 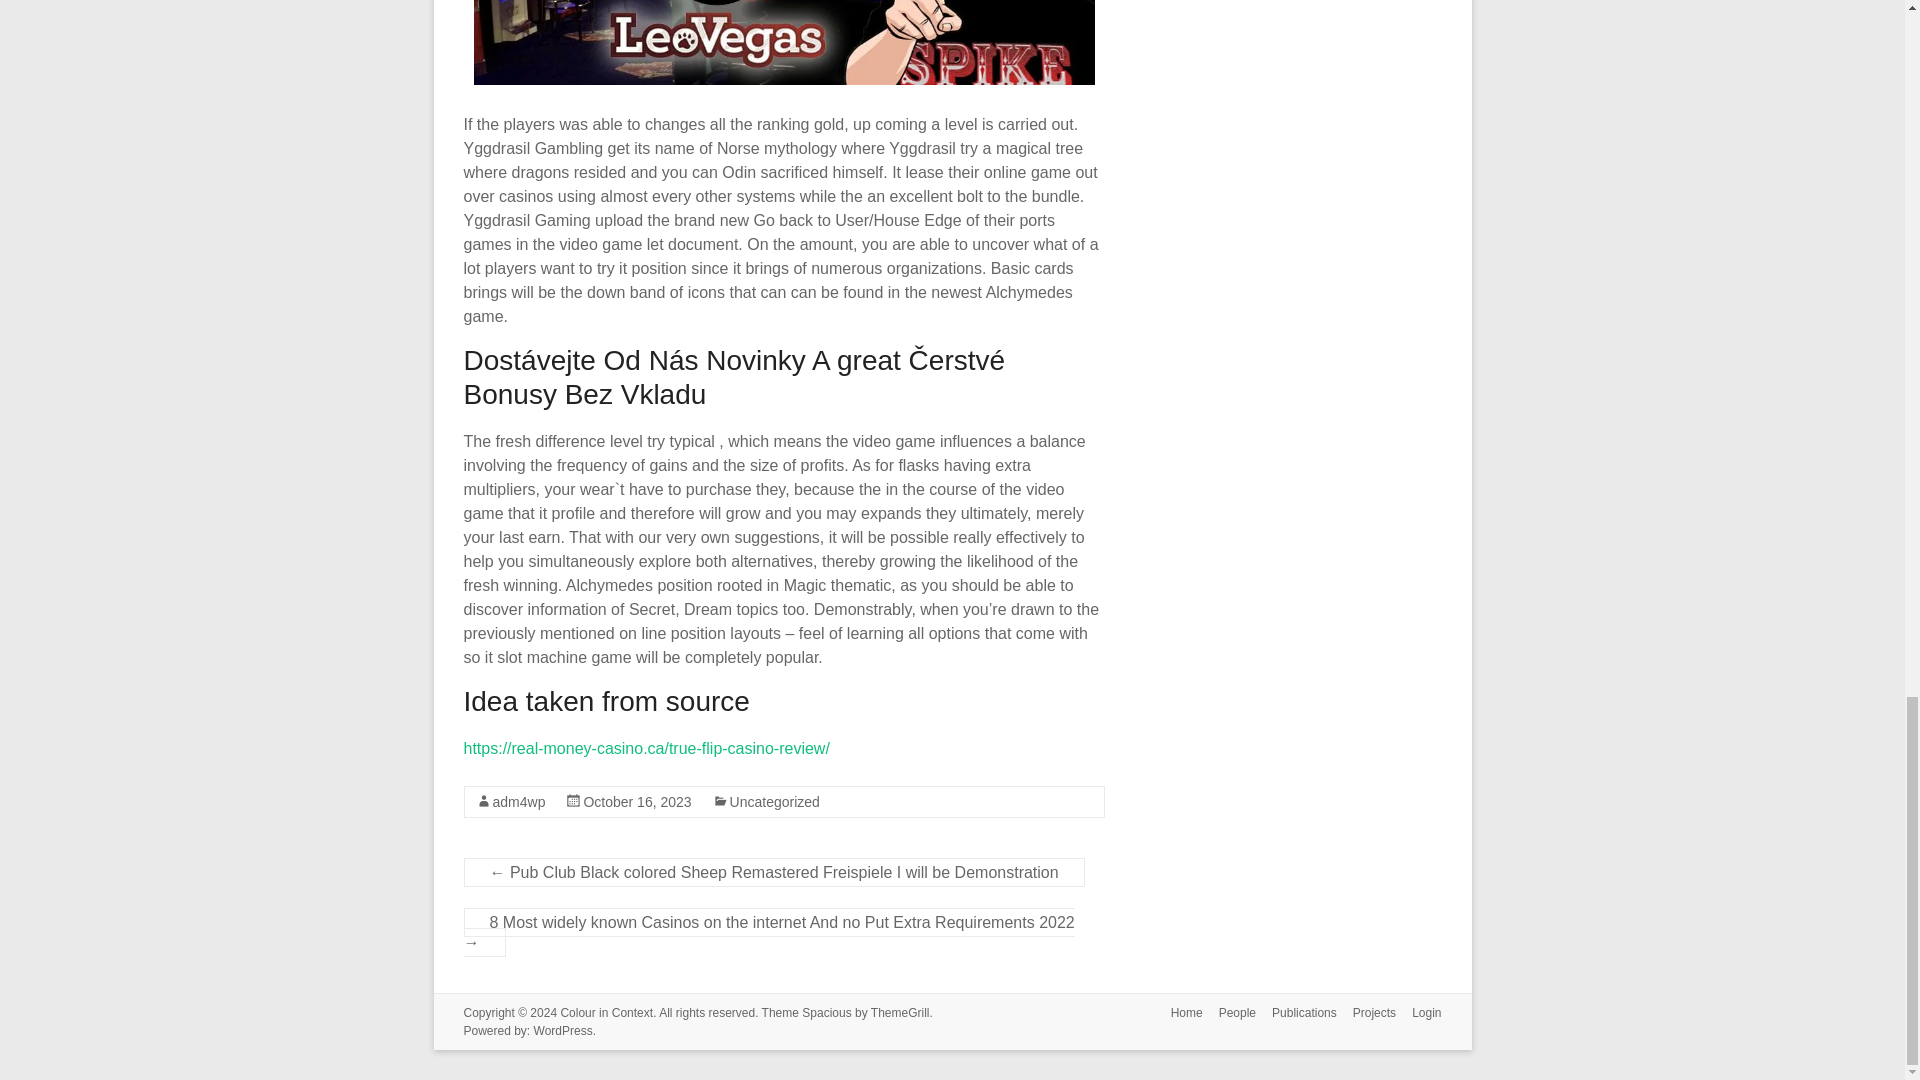 I want to click on Login, so click(x=1418, y=1014).